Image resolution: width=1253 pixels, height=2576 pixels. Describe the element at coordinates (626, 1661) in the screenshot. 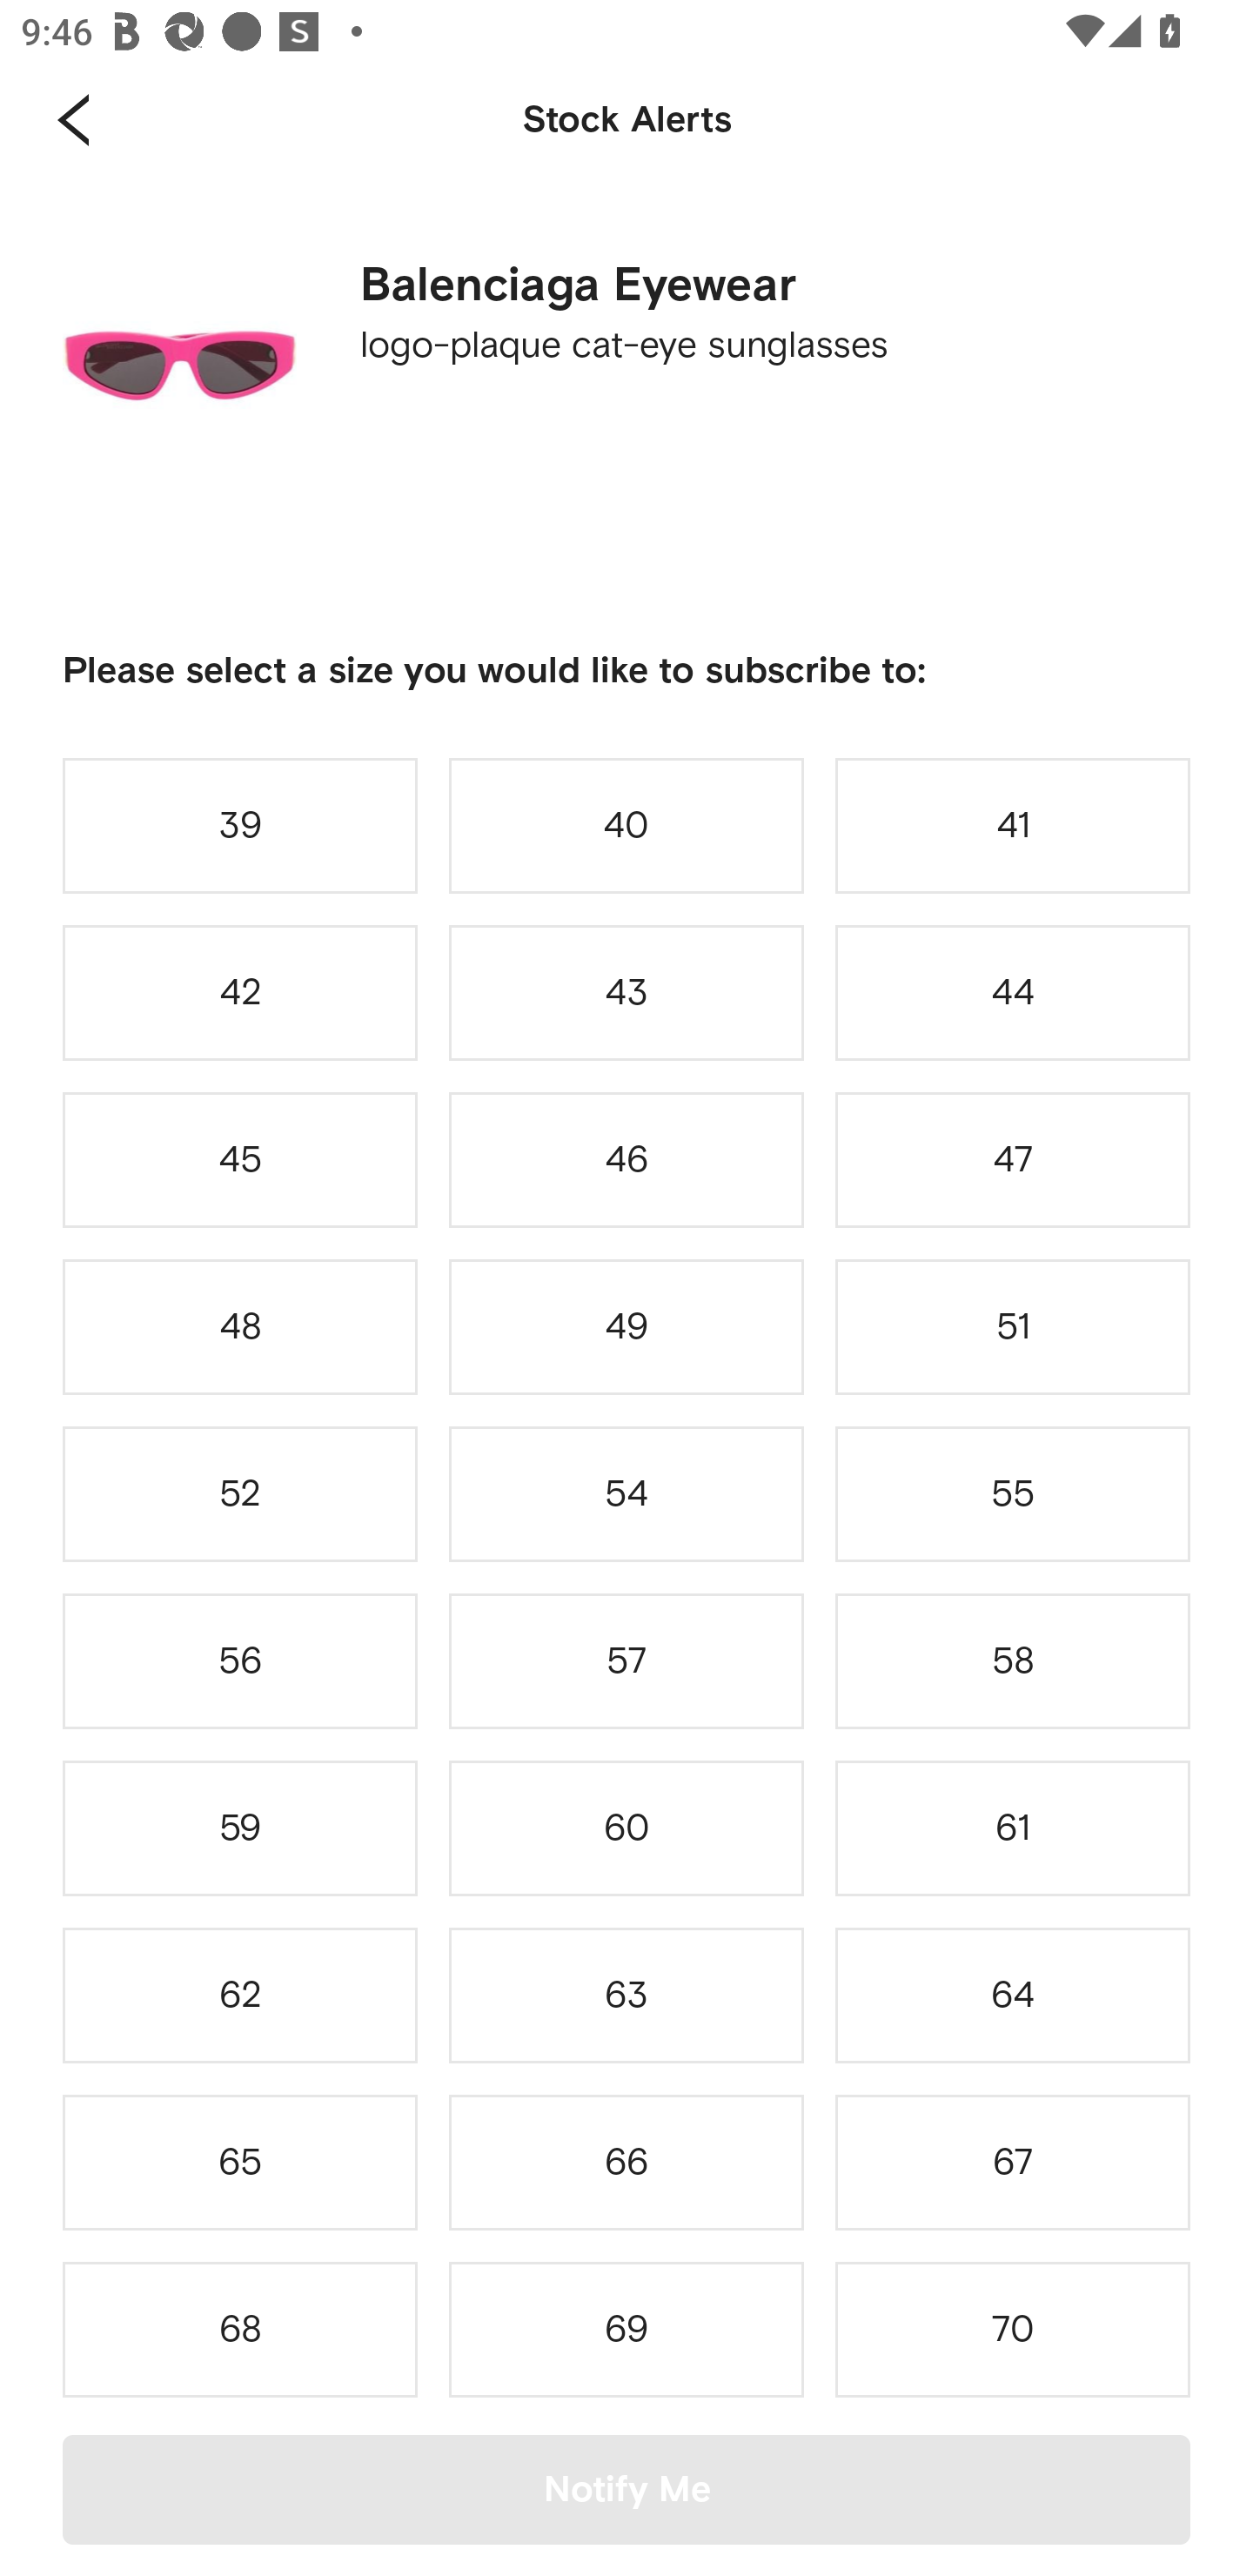

I see `57` at that location.